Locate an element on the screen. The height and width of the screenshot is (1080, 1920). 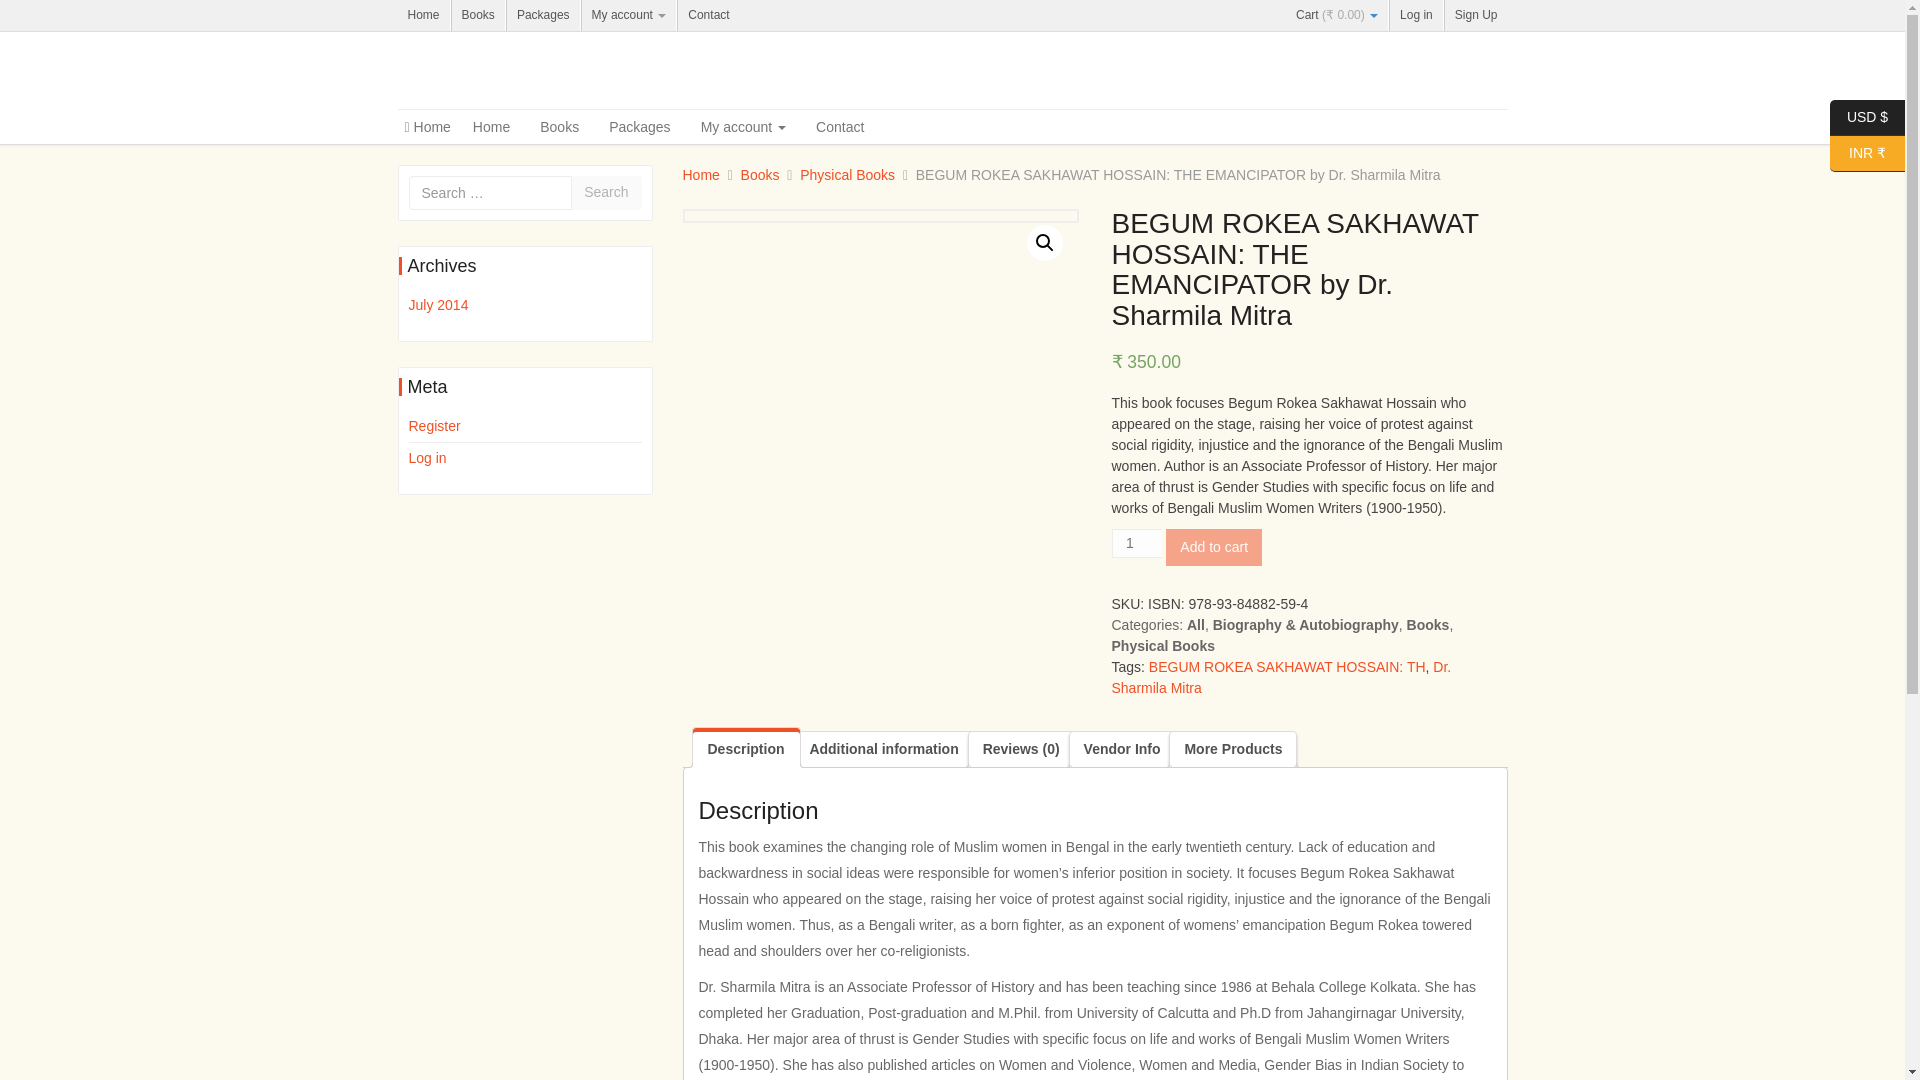
My account is located at coordinates (742, 126).